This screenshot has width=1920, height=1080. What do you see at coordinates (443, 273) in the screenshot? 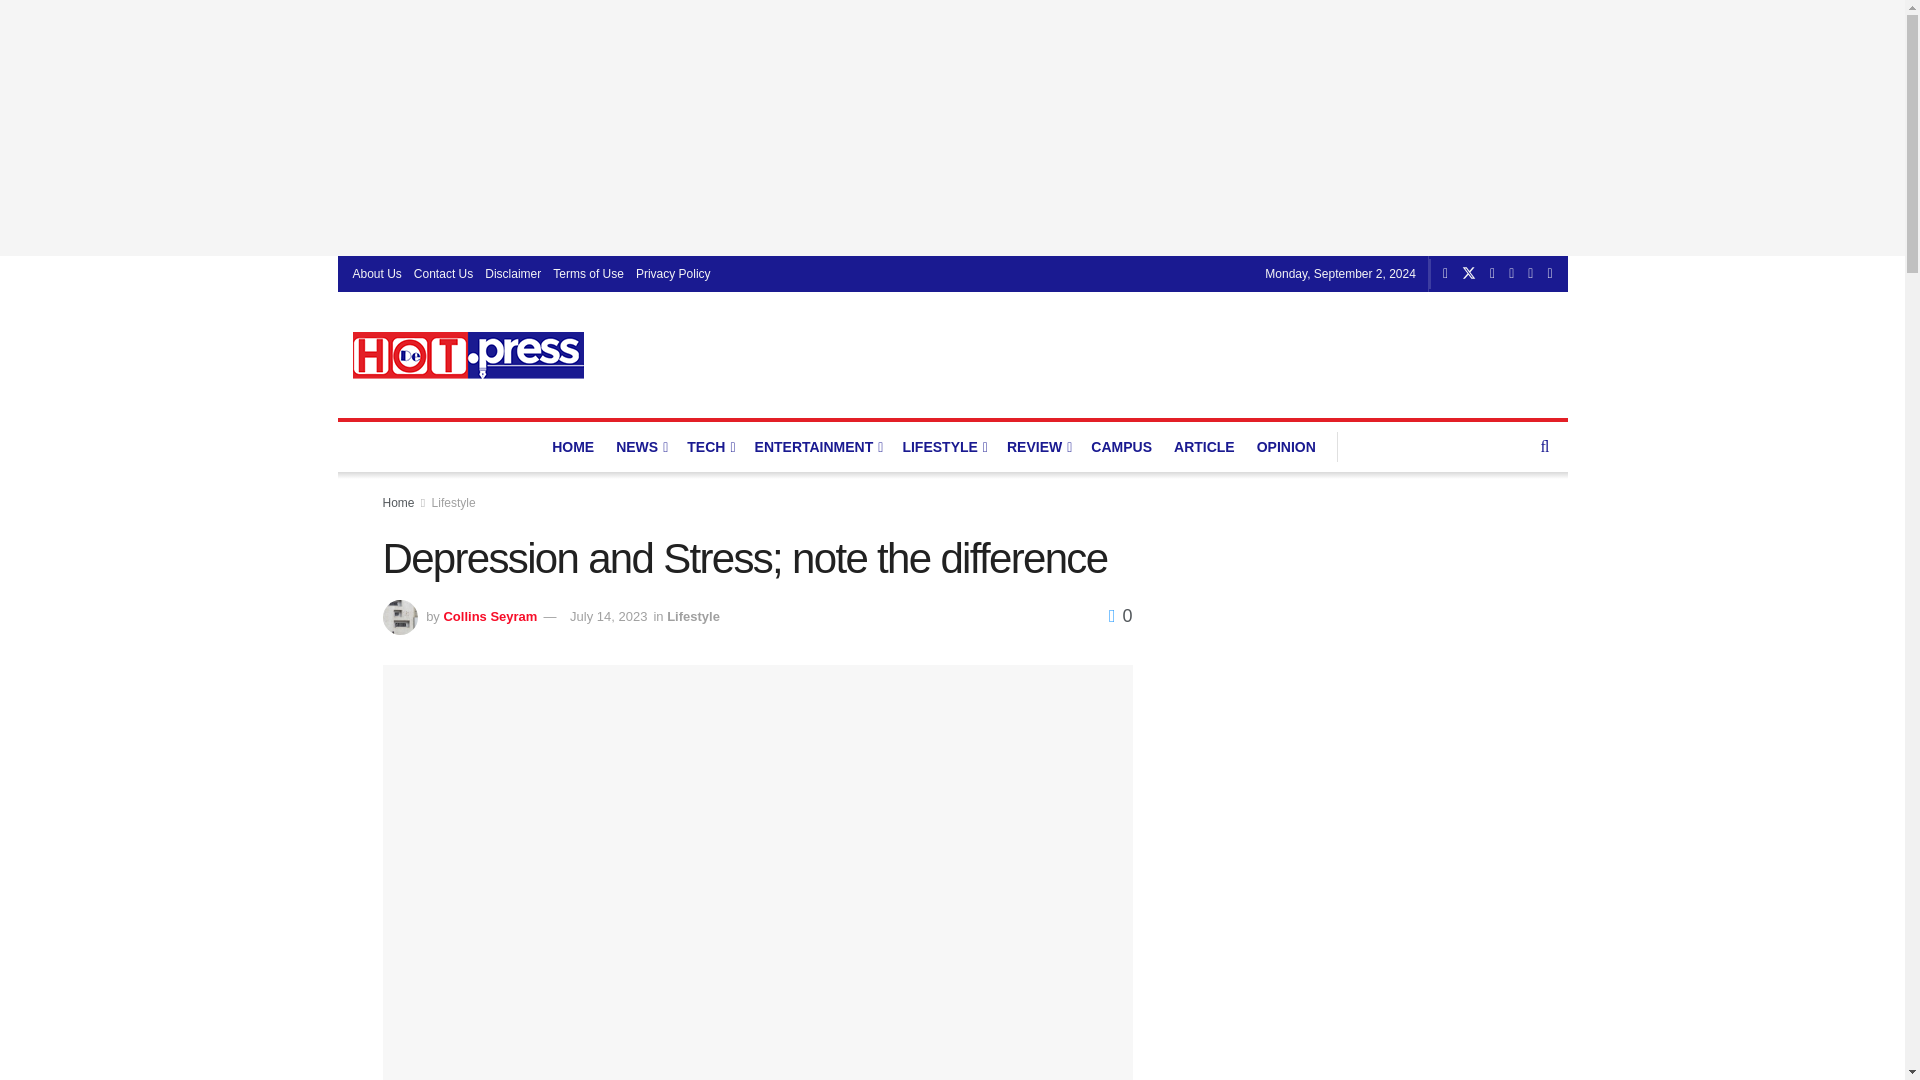
I see `Contact Us` at bounding box center [443, 273].